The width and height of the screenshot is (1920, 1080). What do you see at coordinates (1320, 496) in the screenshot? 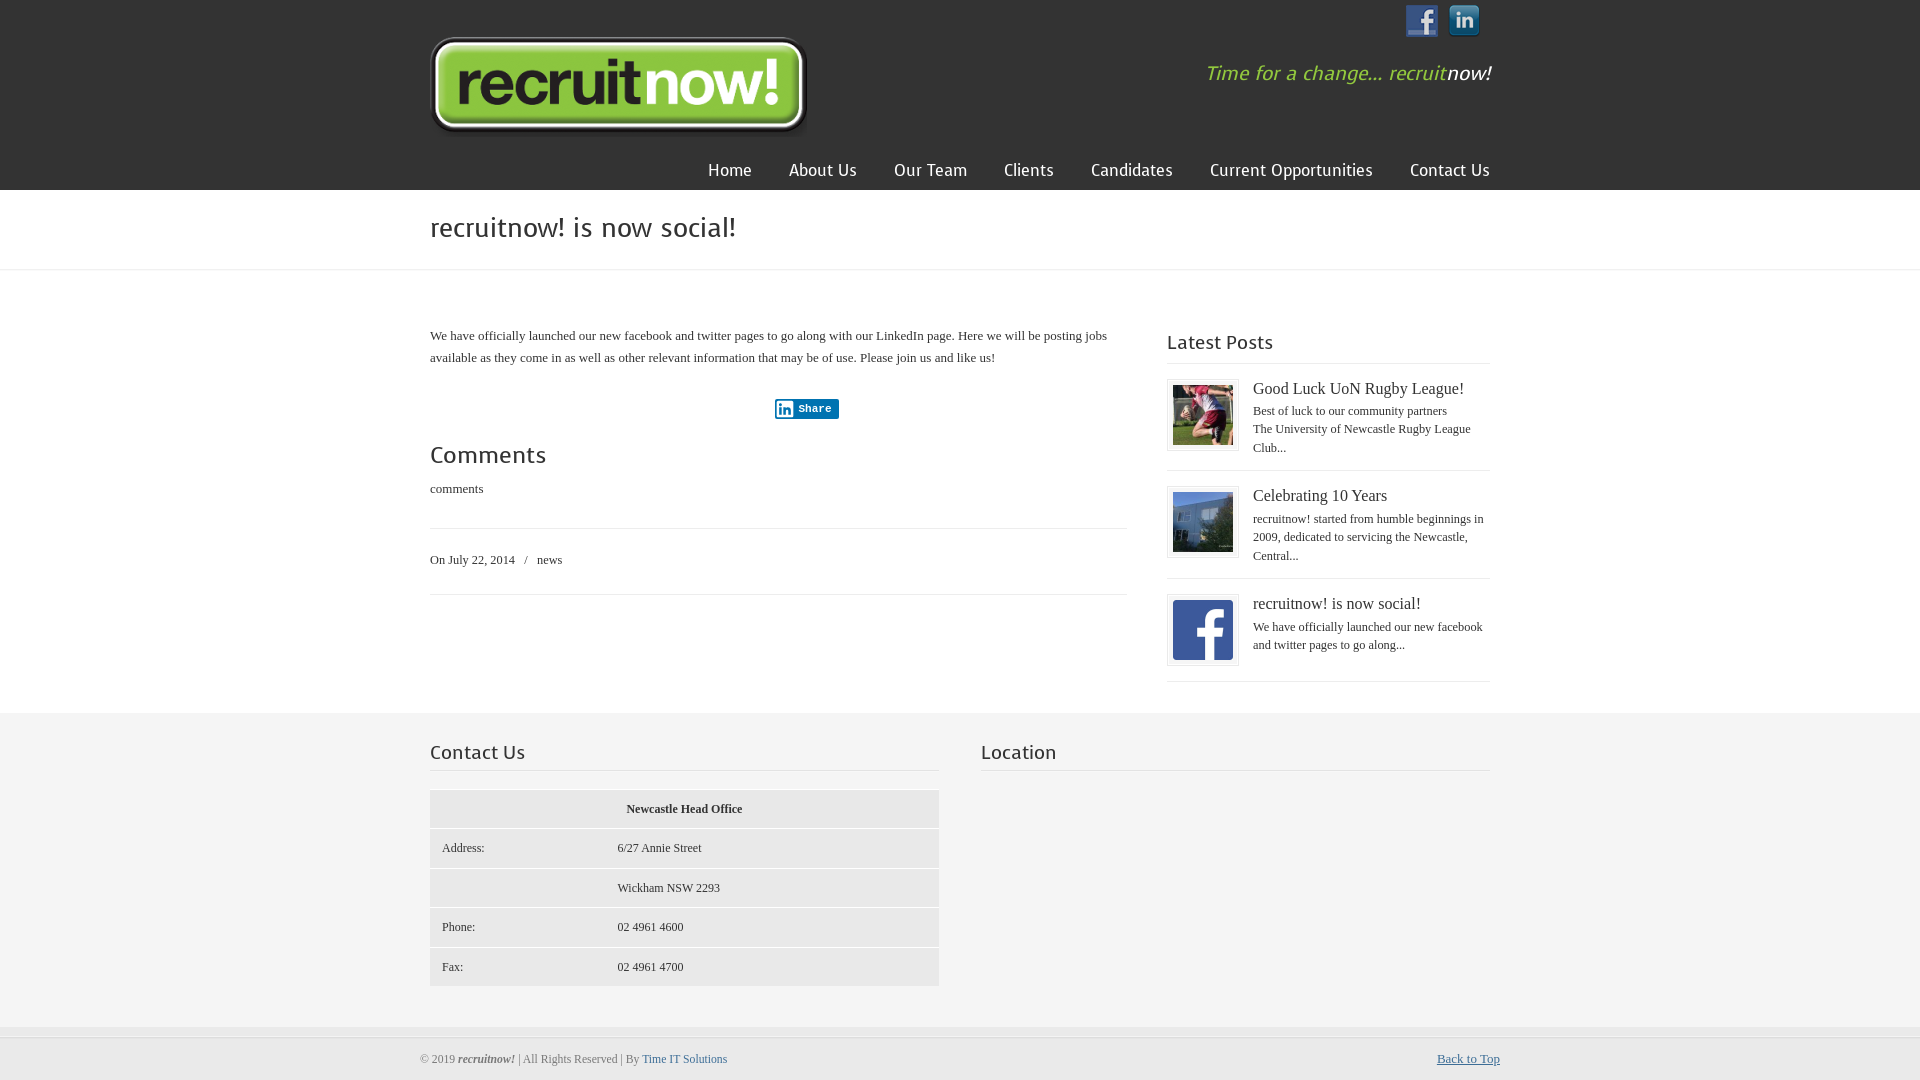
I see `Celebrating 10 Years` at bounding box center [1320, 496].